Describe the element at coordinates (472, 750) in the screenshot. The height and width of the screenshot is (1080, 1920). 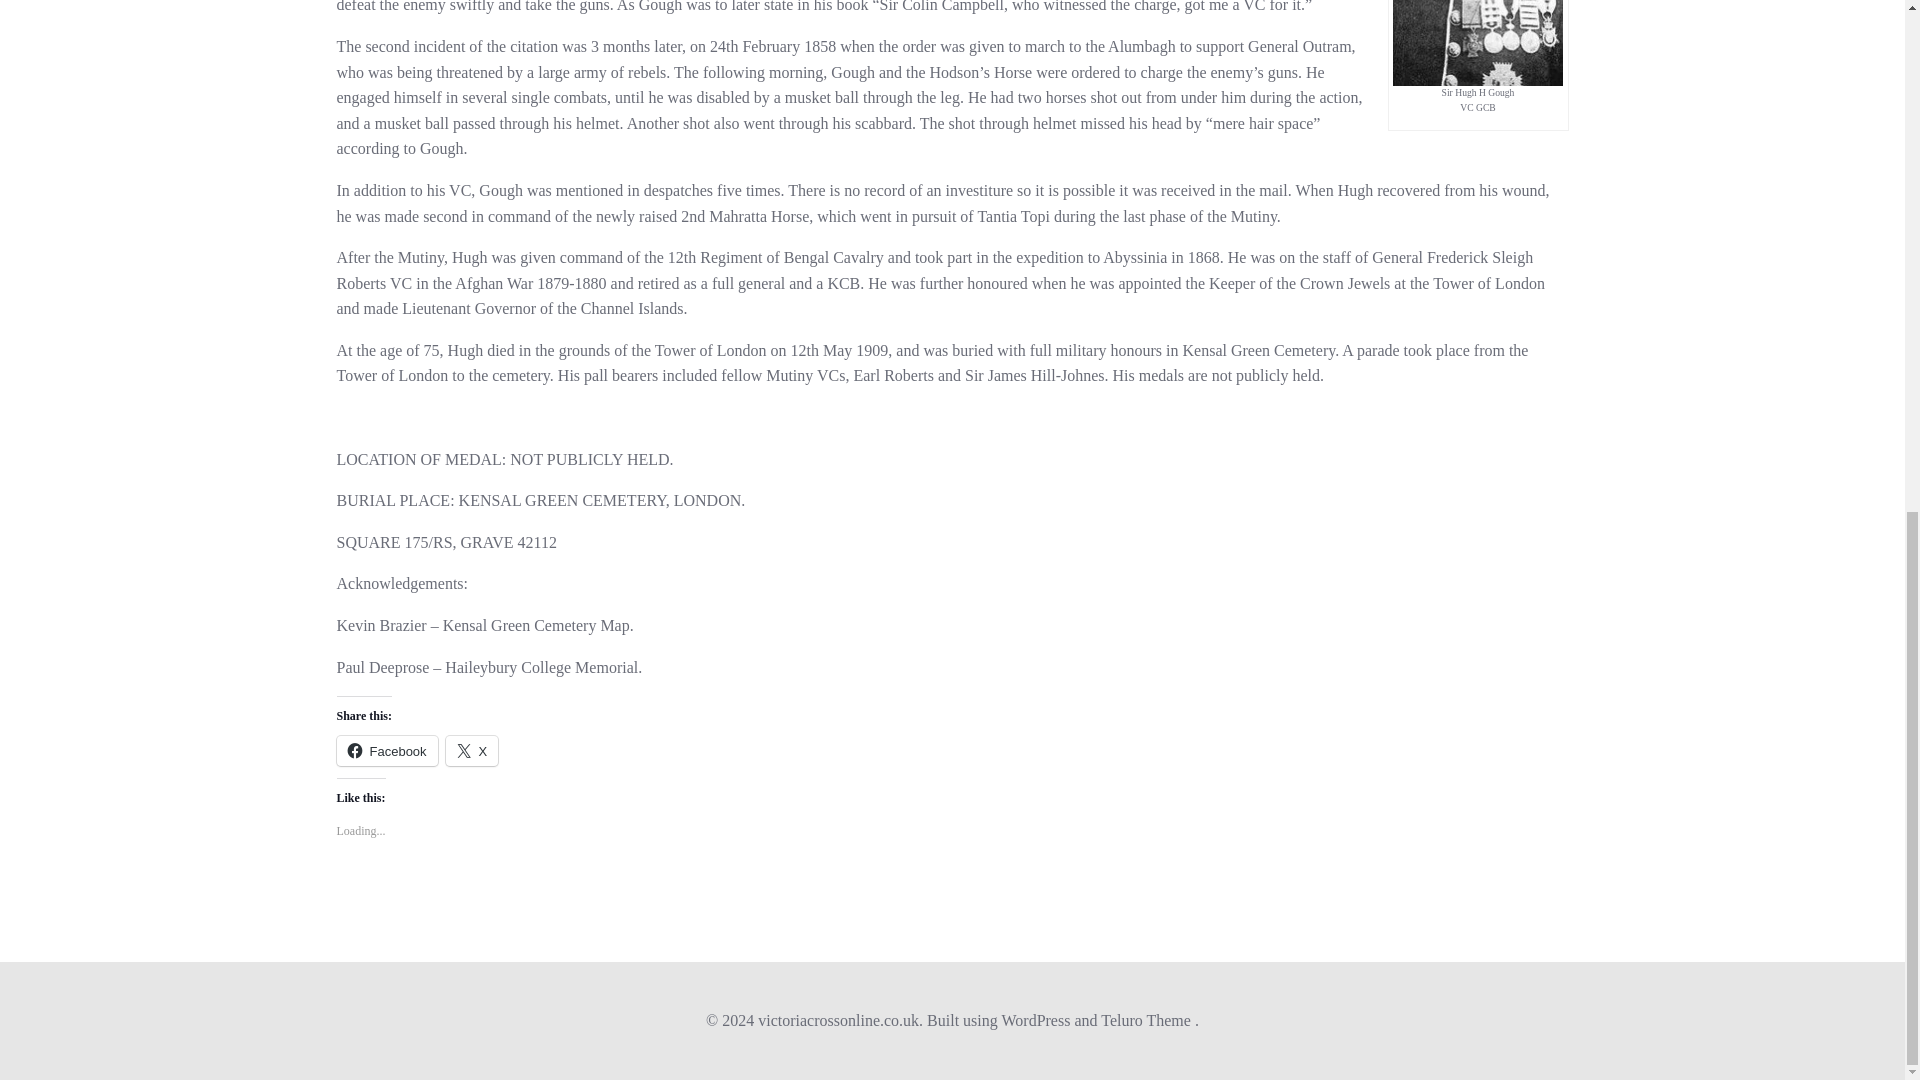
I see `Click to share on X` at that location.